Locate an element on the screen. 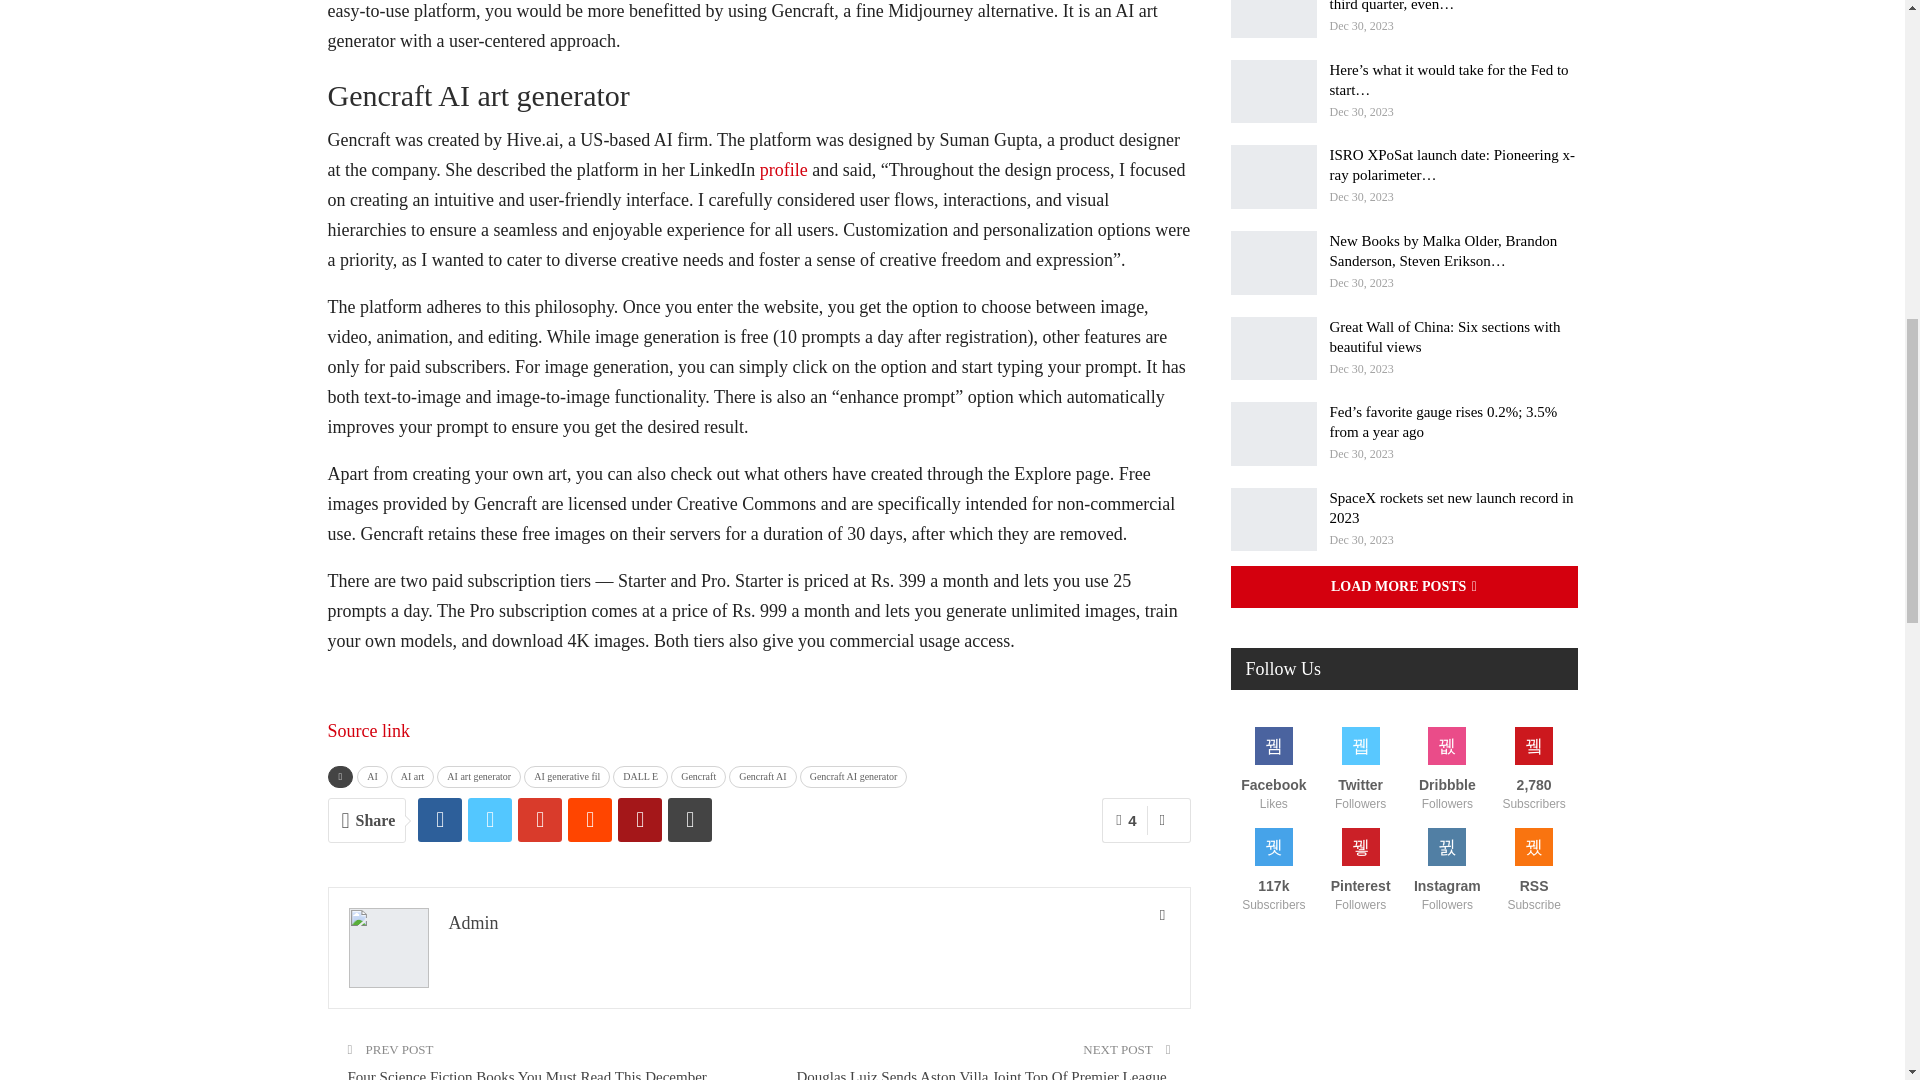 This screenshot has height=1080, width=1920. AI is located at coordinates (372, 776).